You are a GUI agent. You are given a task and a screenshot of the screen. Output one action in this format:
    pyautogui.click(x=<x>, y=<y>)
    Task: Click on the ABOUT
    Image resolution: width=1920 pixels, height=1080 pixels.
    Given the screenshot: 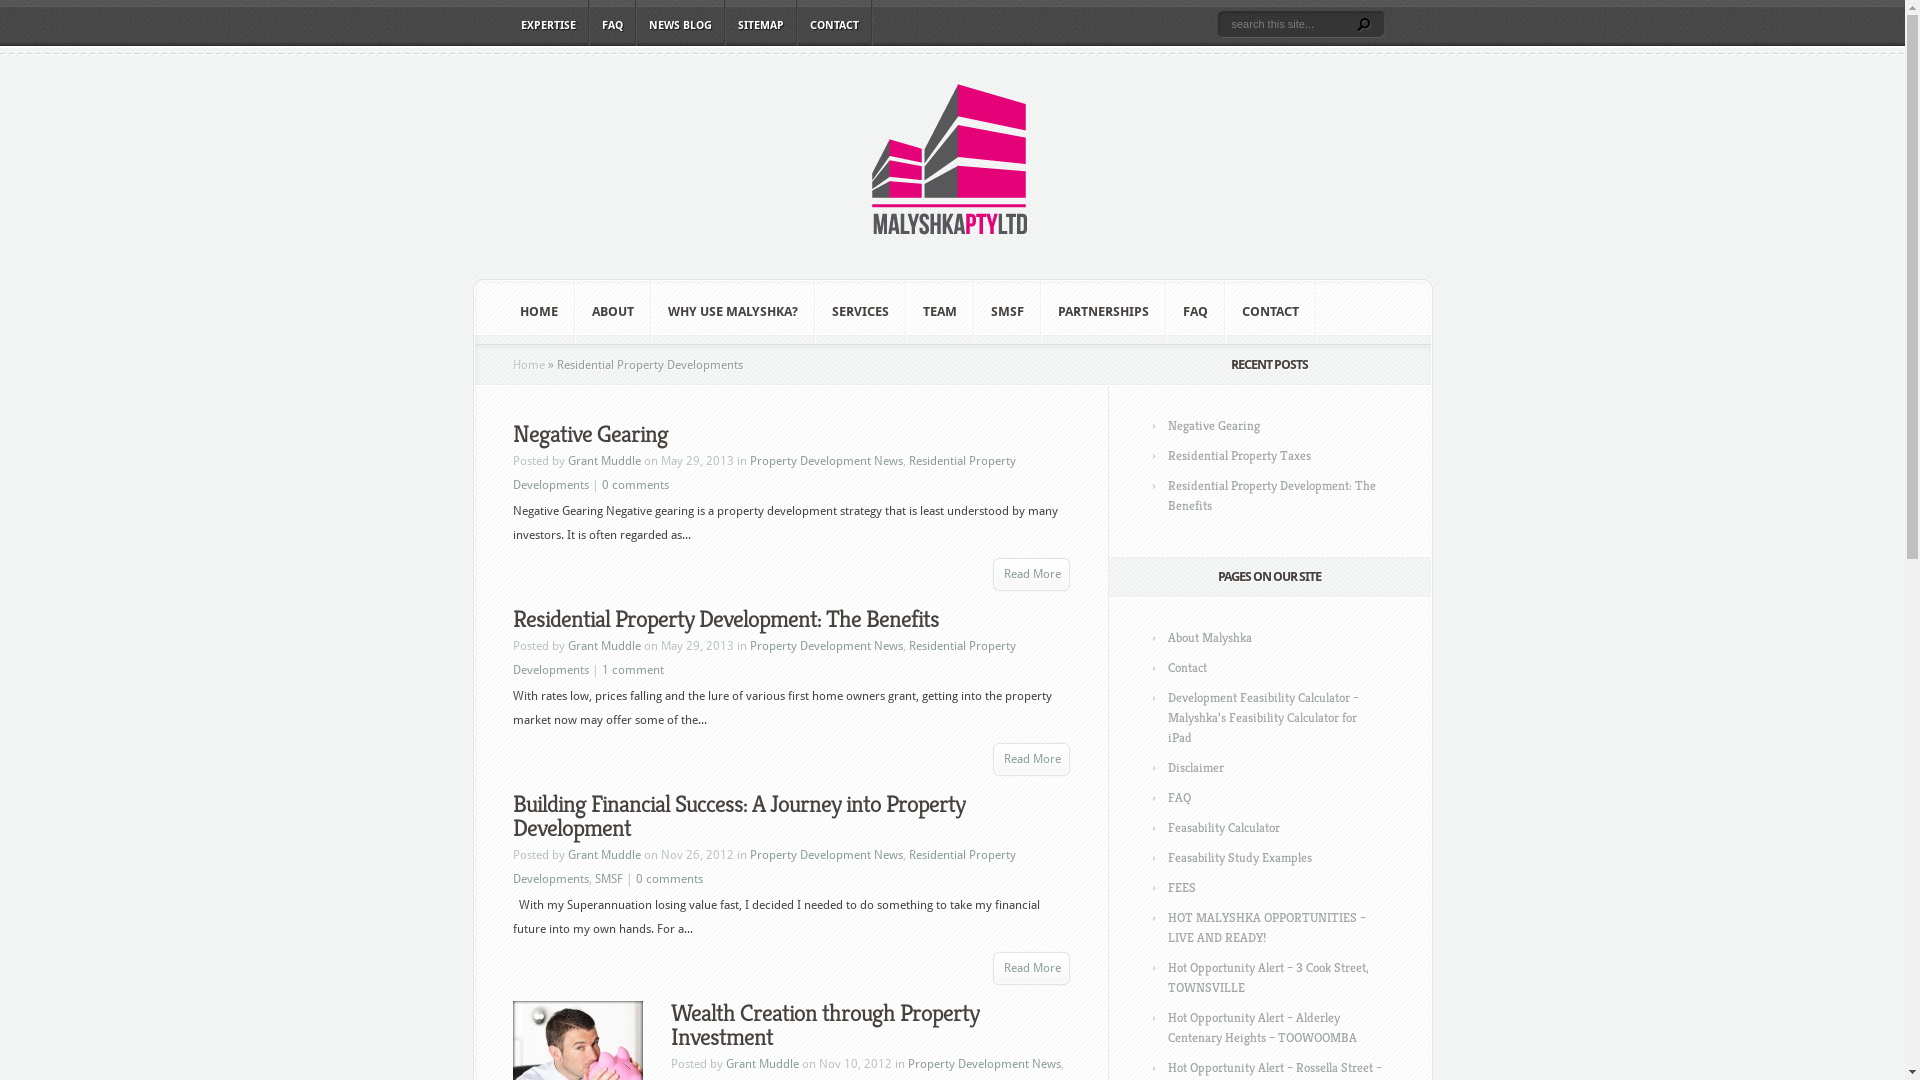 What is the action you would take?
    pyautogui.click(x=613, y=312)
    